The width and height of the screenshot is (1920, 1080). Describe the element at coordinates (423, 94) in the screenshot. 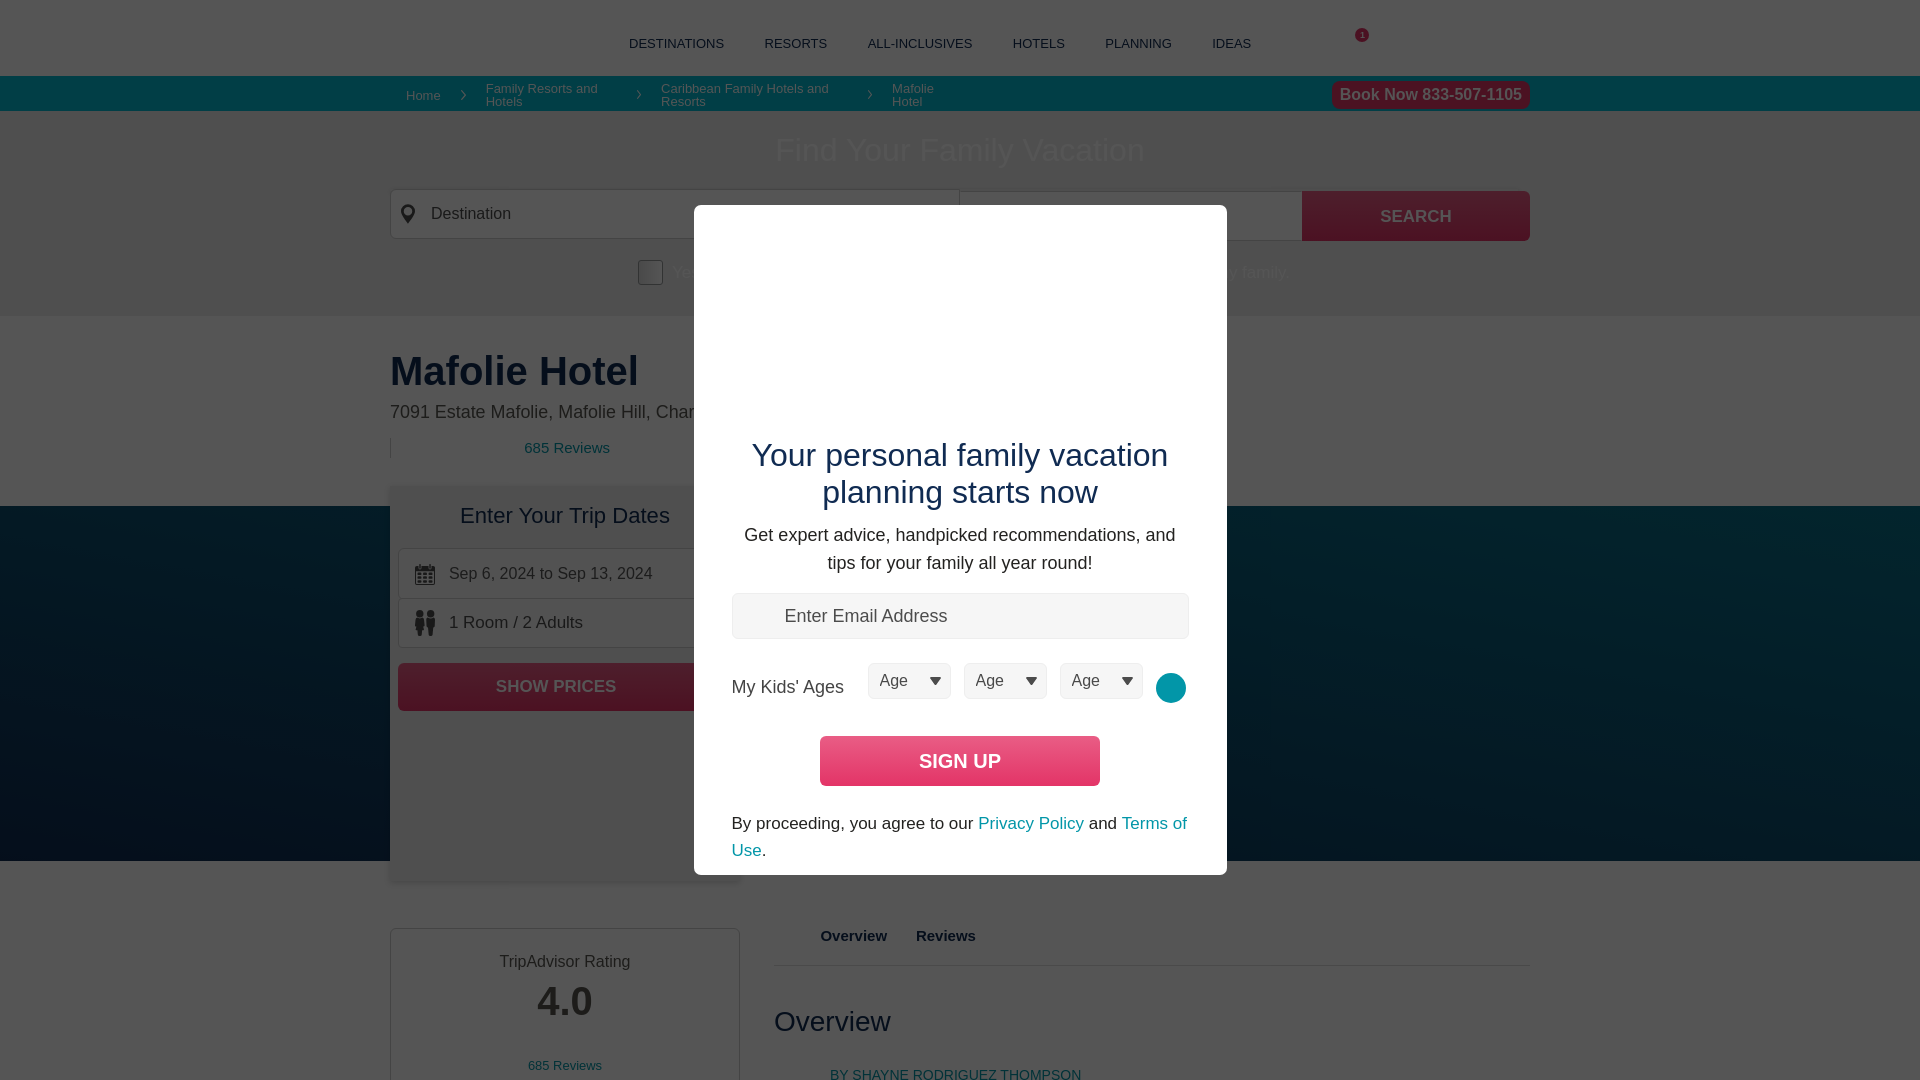

I see `Home` at that location.